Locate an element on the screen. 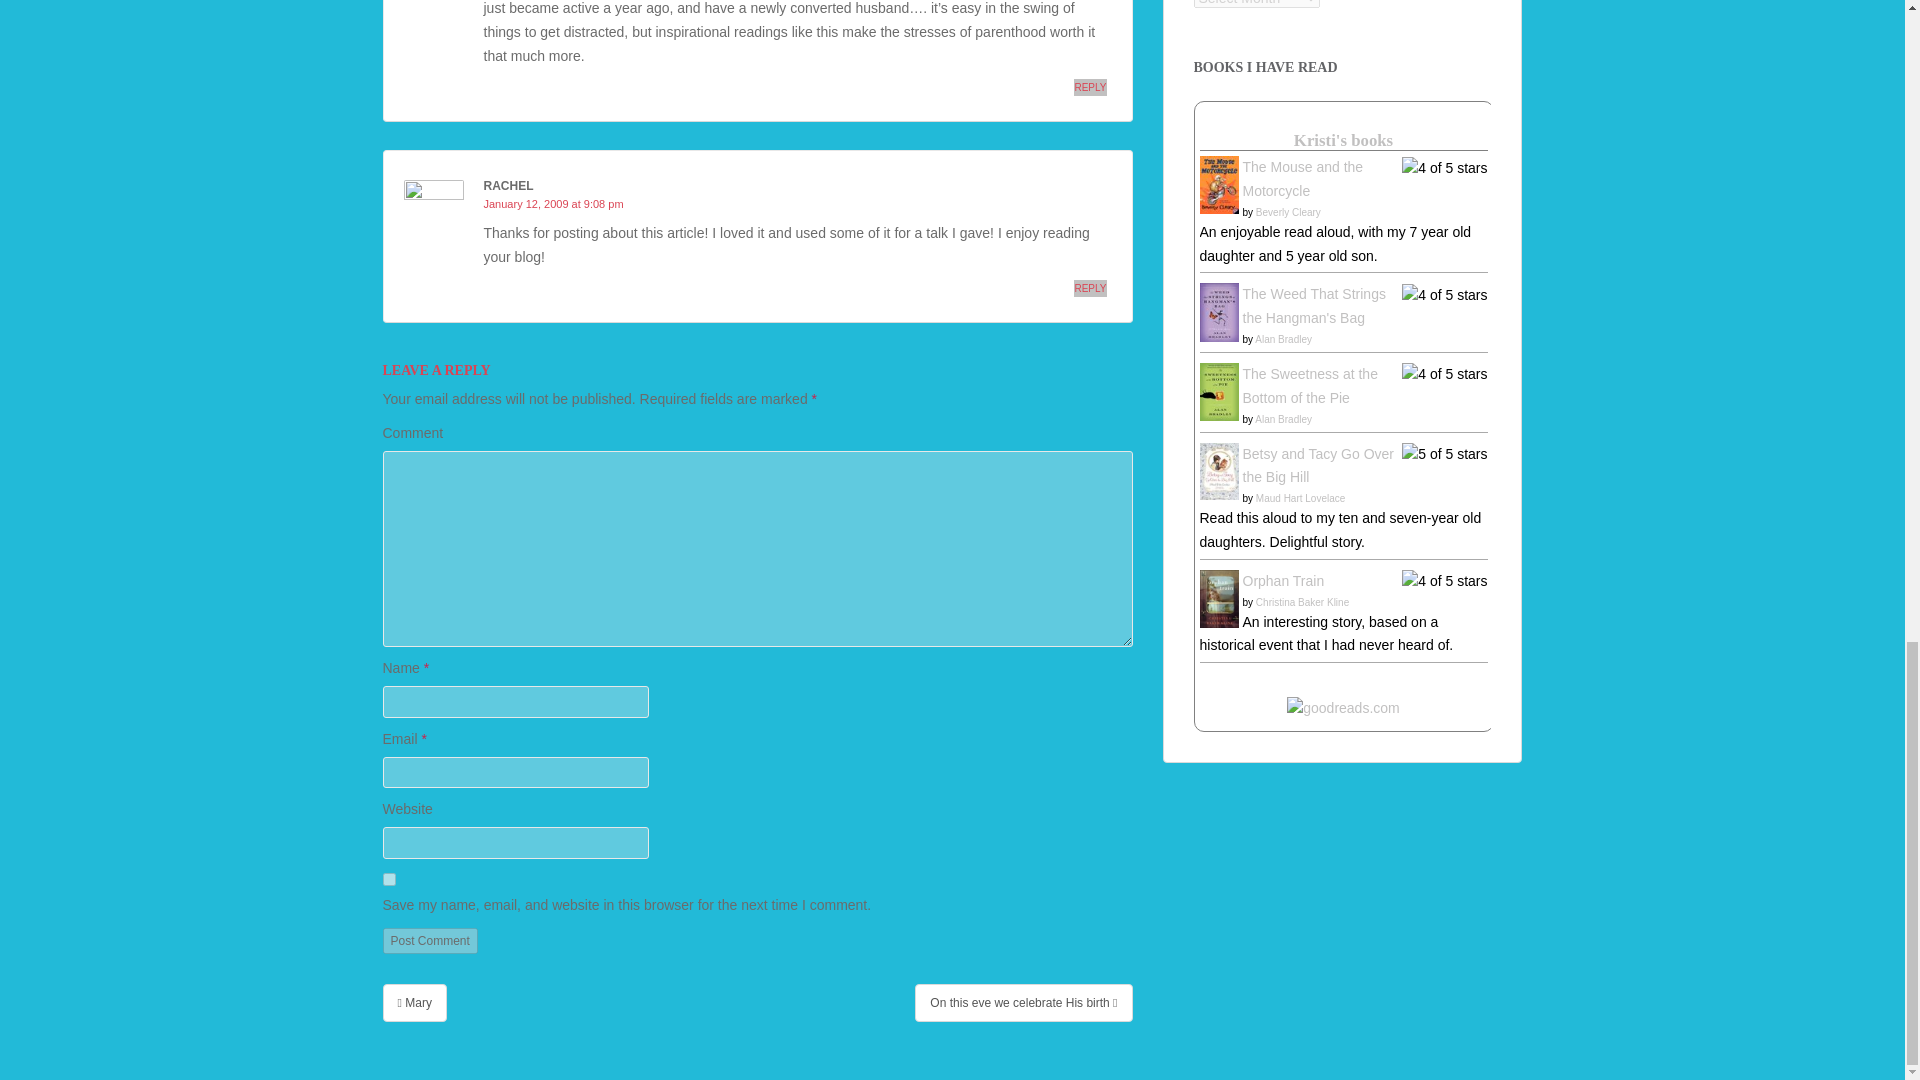  On this eve we celebrate His birth is located at coordinates (1024, 1002).